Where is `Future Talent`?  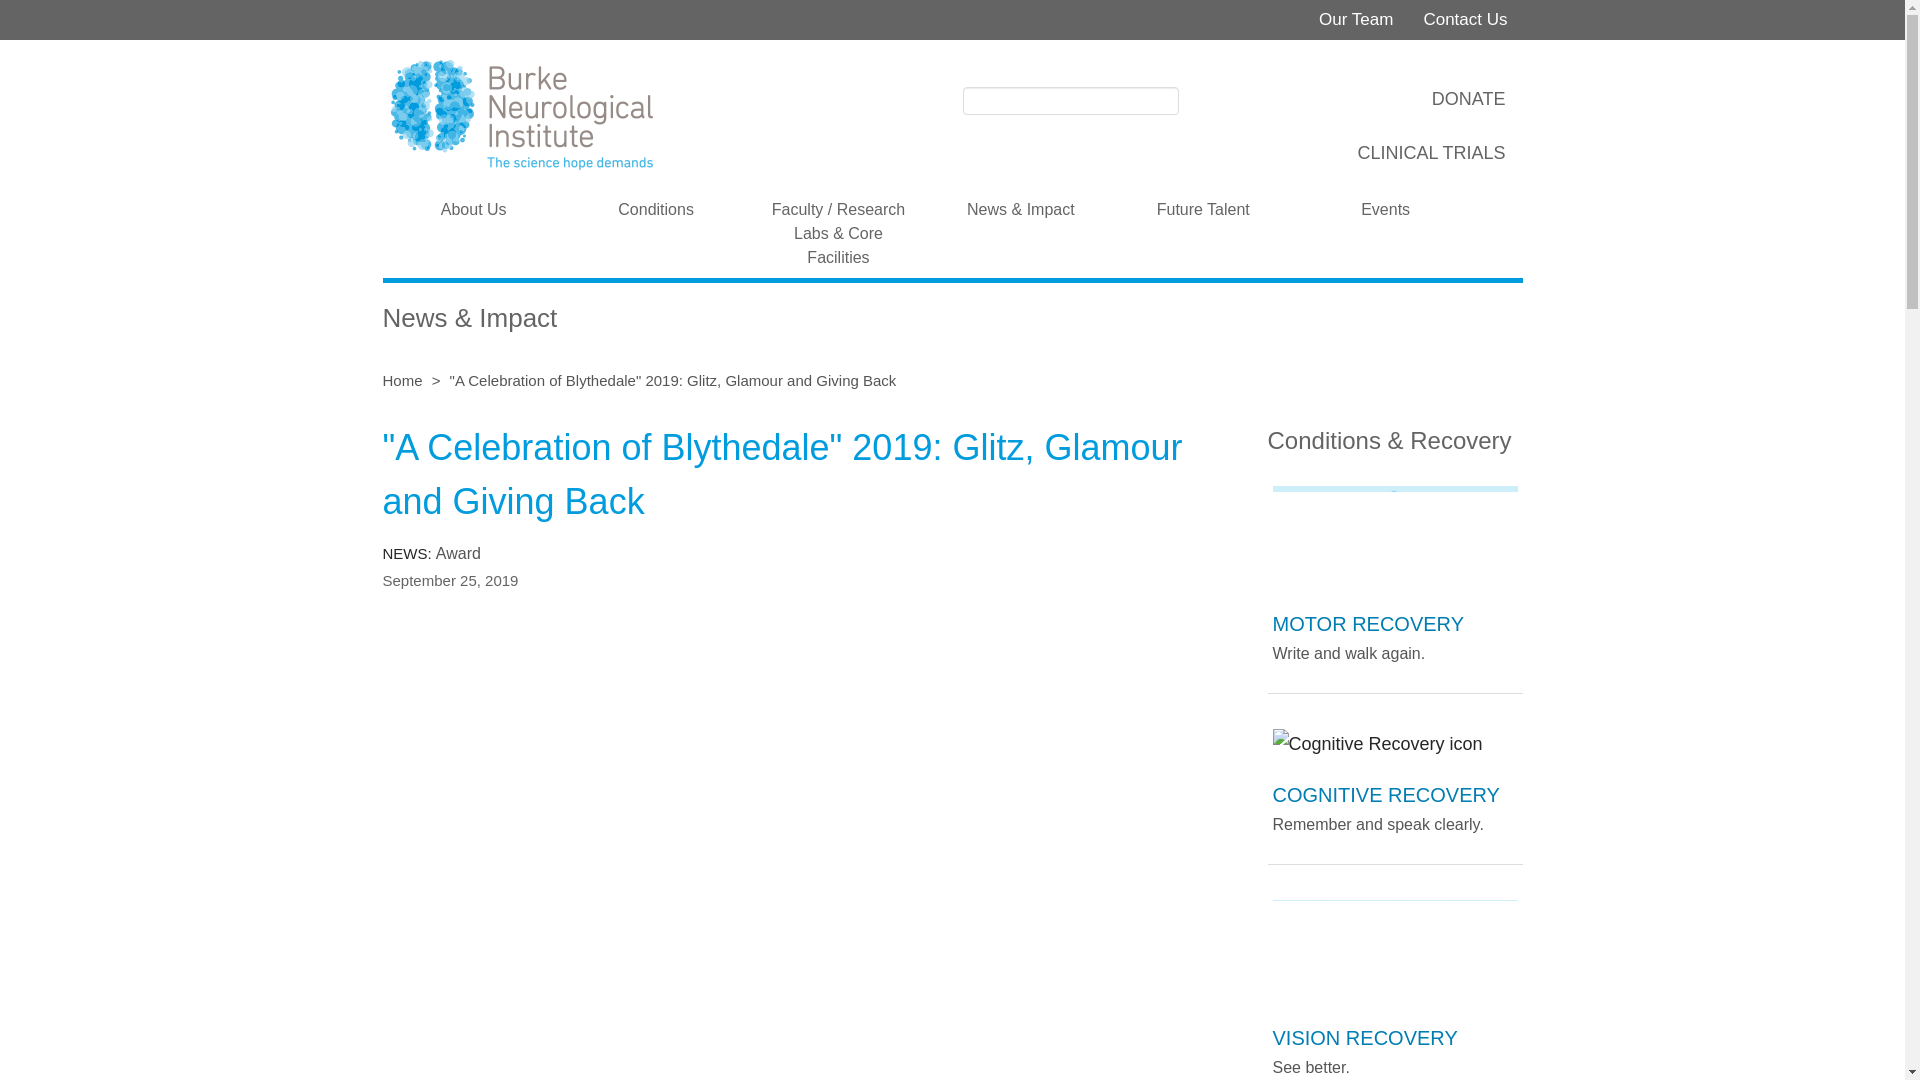
Future Talent is located at coordinates (1203, 209).